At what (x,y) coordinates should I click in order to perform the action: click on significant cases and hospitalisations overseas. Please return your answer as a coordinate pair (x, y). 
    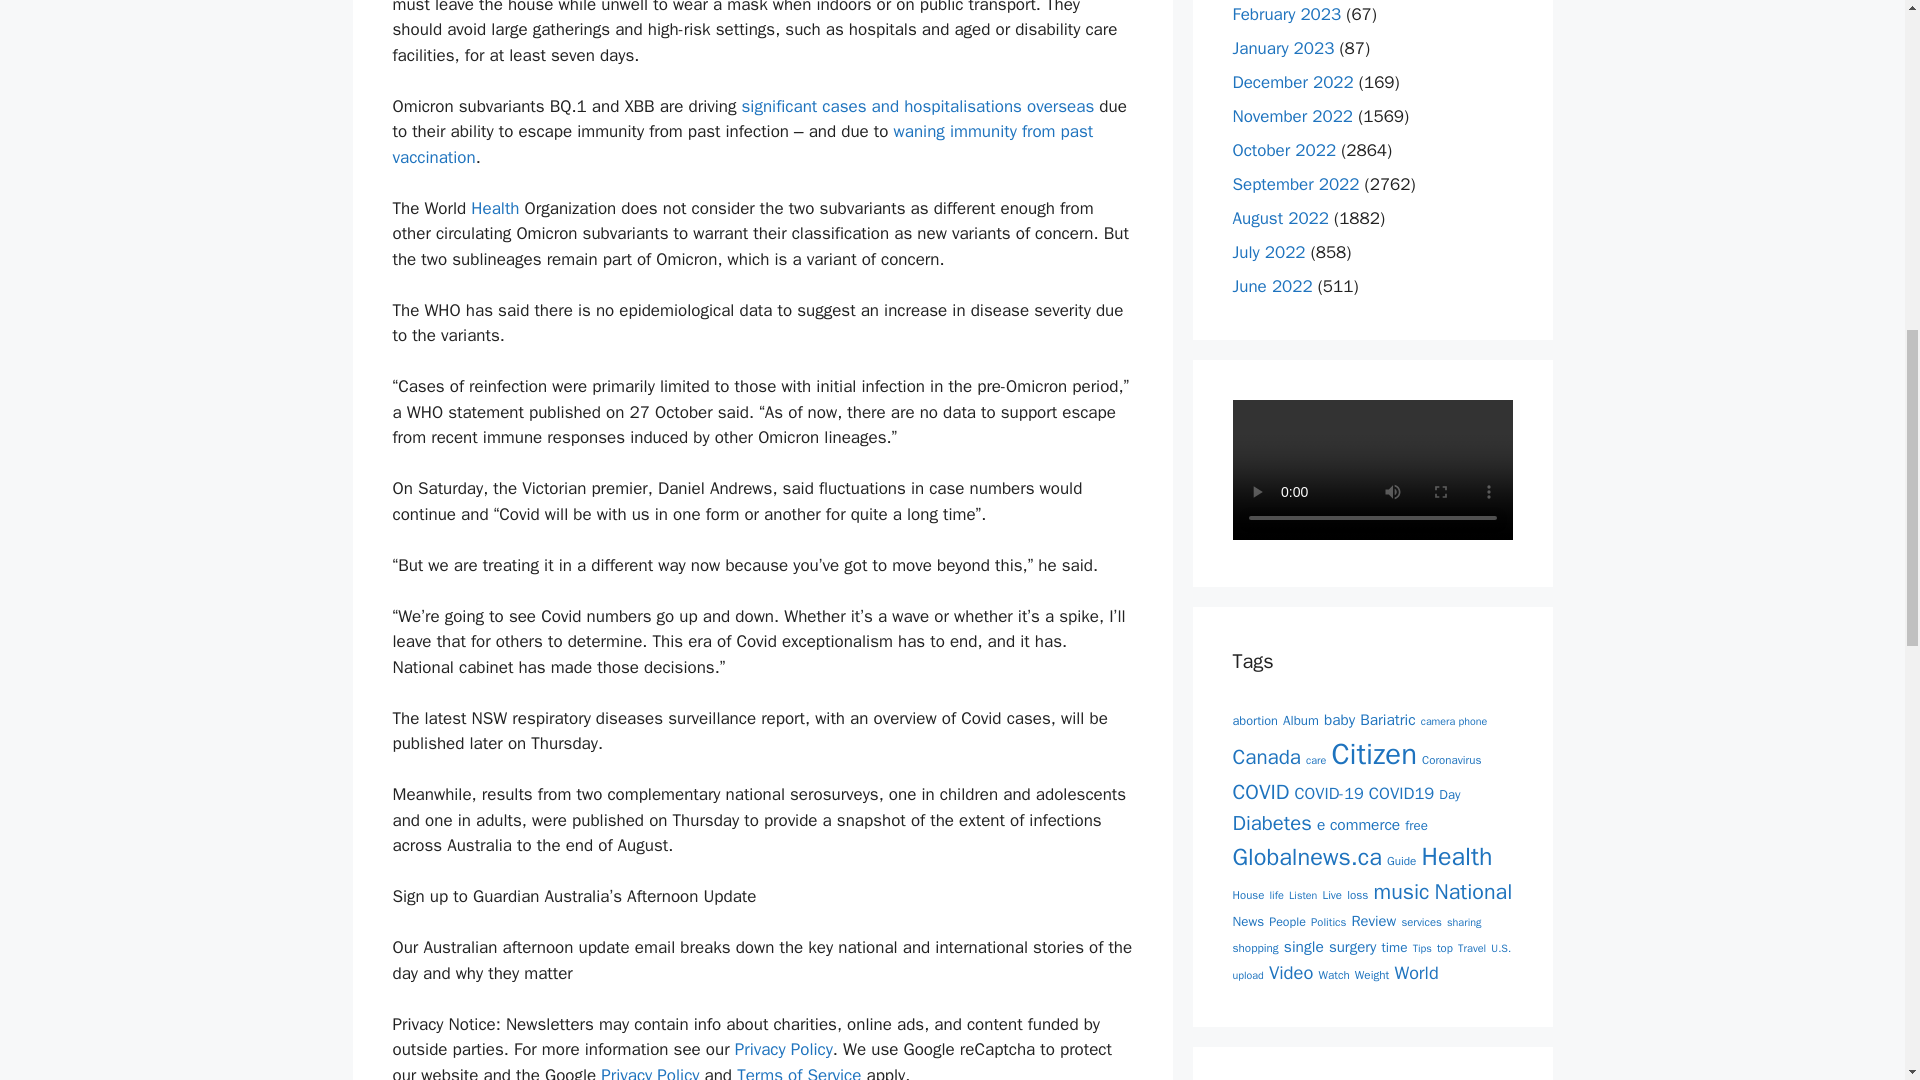
    Looking at the image, I should click on (918, 106).